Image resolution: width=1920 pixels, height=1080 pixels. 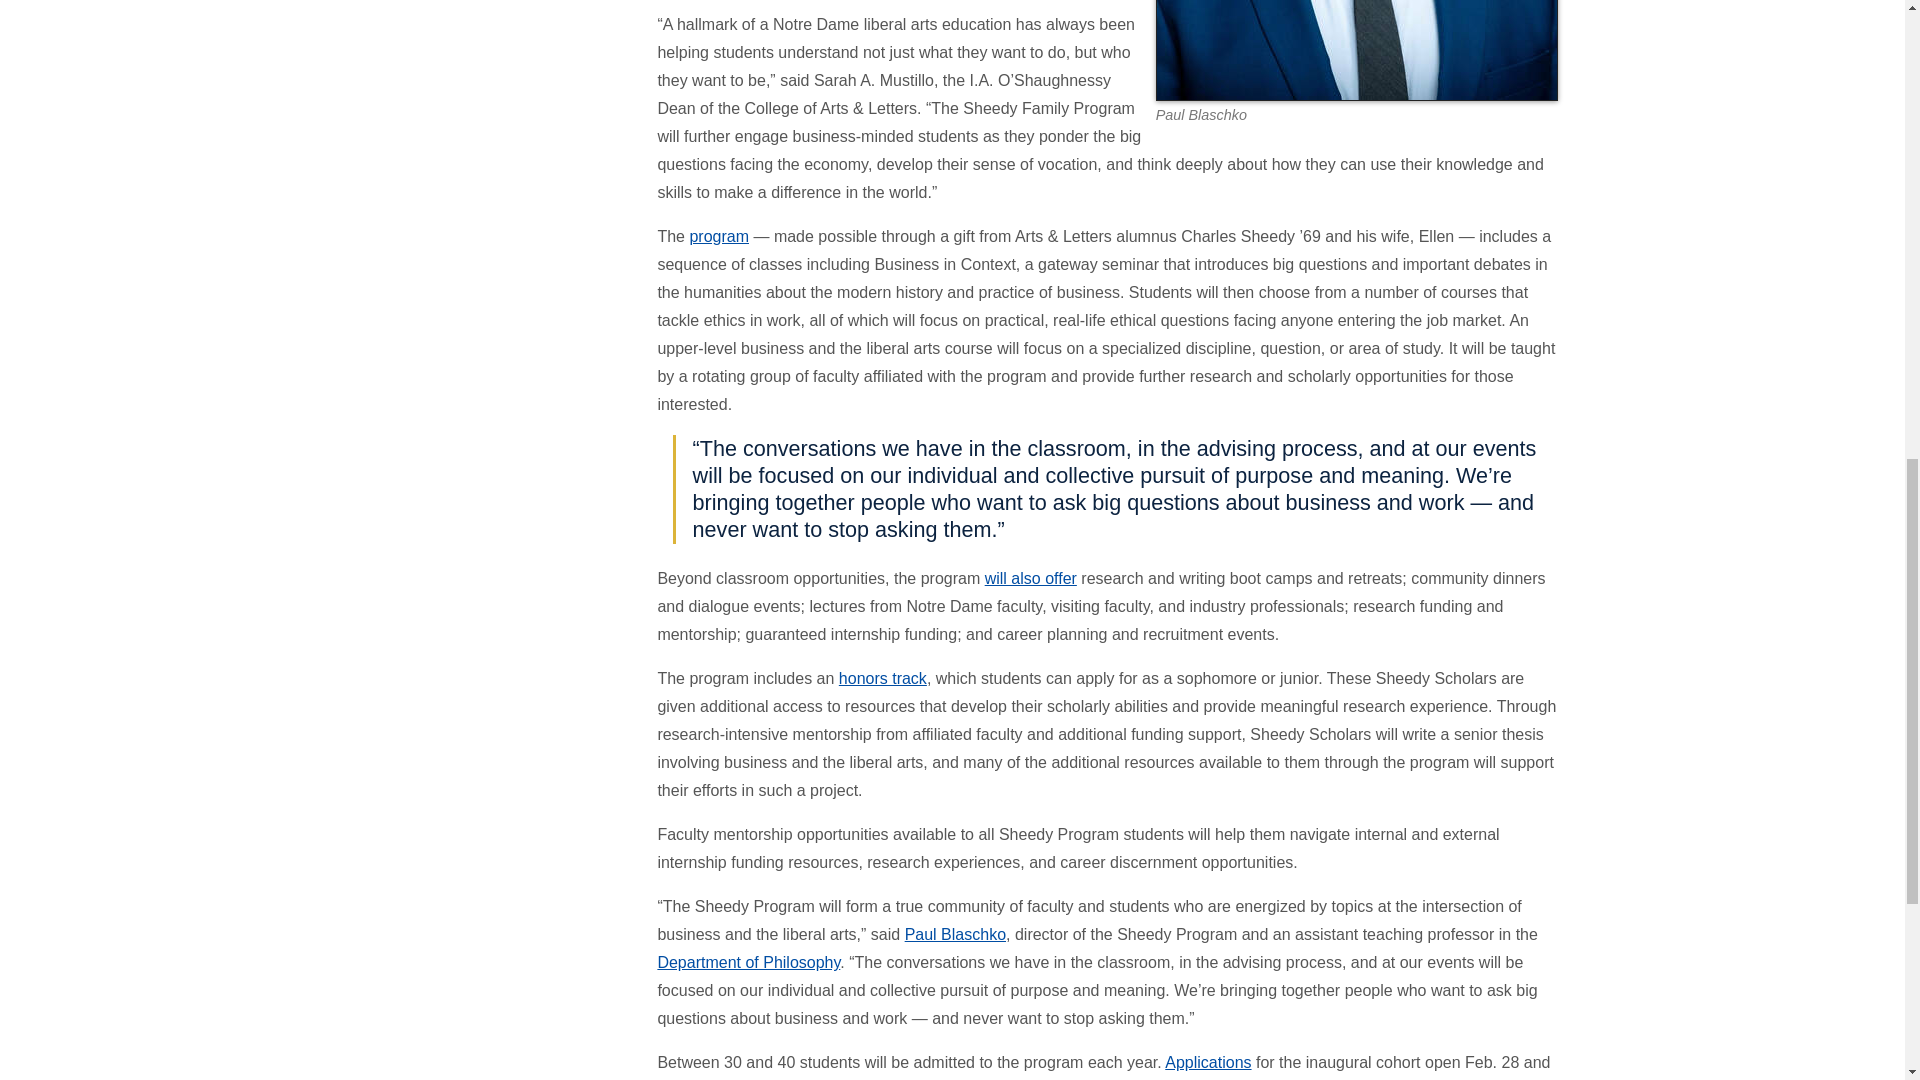 What do you see at coordinates (748, 962) in the screenshot?
I see `Department of Philosophy` at bounding box center [748, 962].